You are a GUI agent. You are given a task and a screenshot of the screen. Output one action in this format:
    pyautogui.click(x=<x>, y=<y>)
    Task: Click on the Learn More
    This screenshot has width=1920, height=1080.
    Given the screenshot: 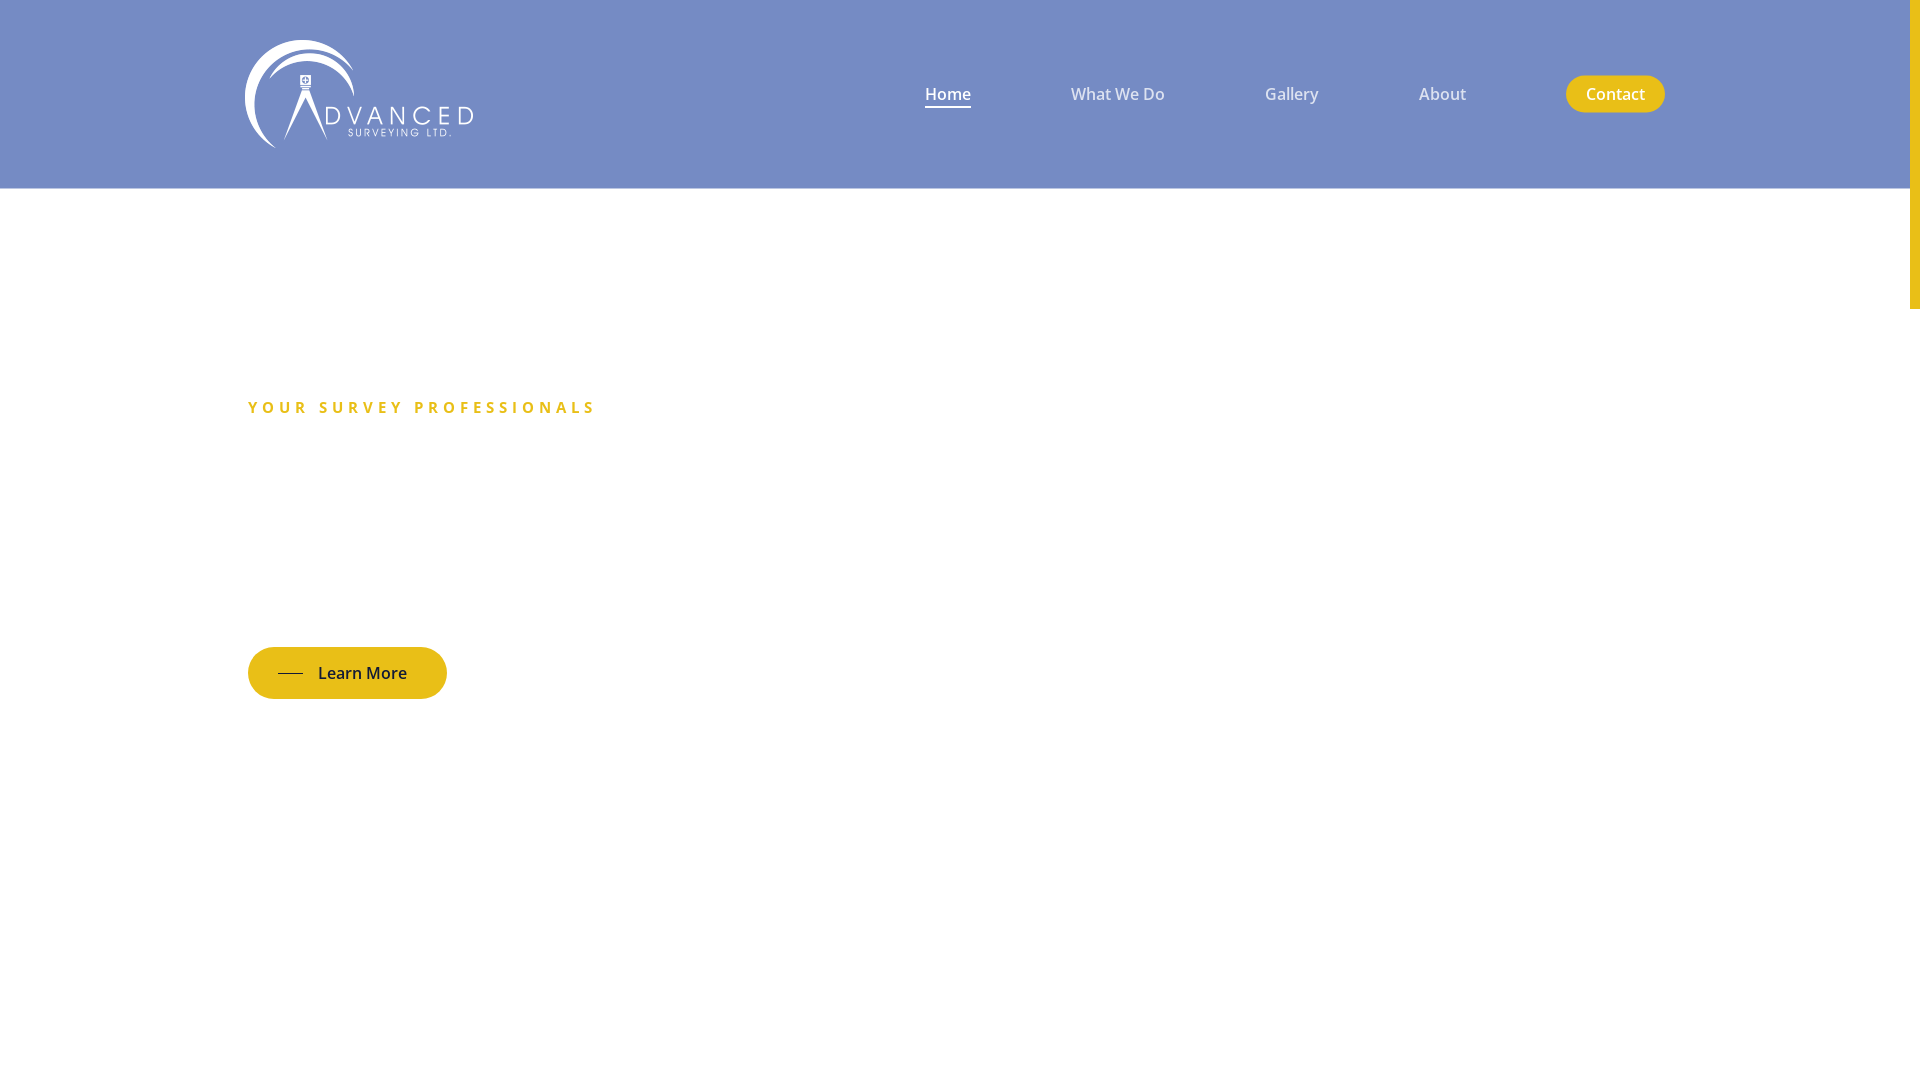 What is the action you would take?
    pyautogui.click(x=348, y=673)
    